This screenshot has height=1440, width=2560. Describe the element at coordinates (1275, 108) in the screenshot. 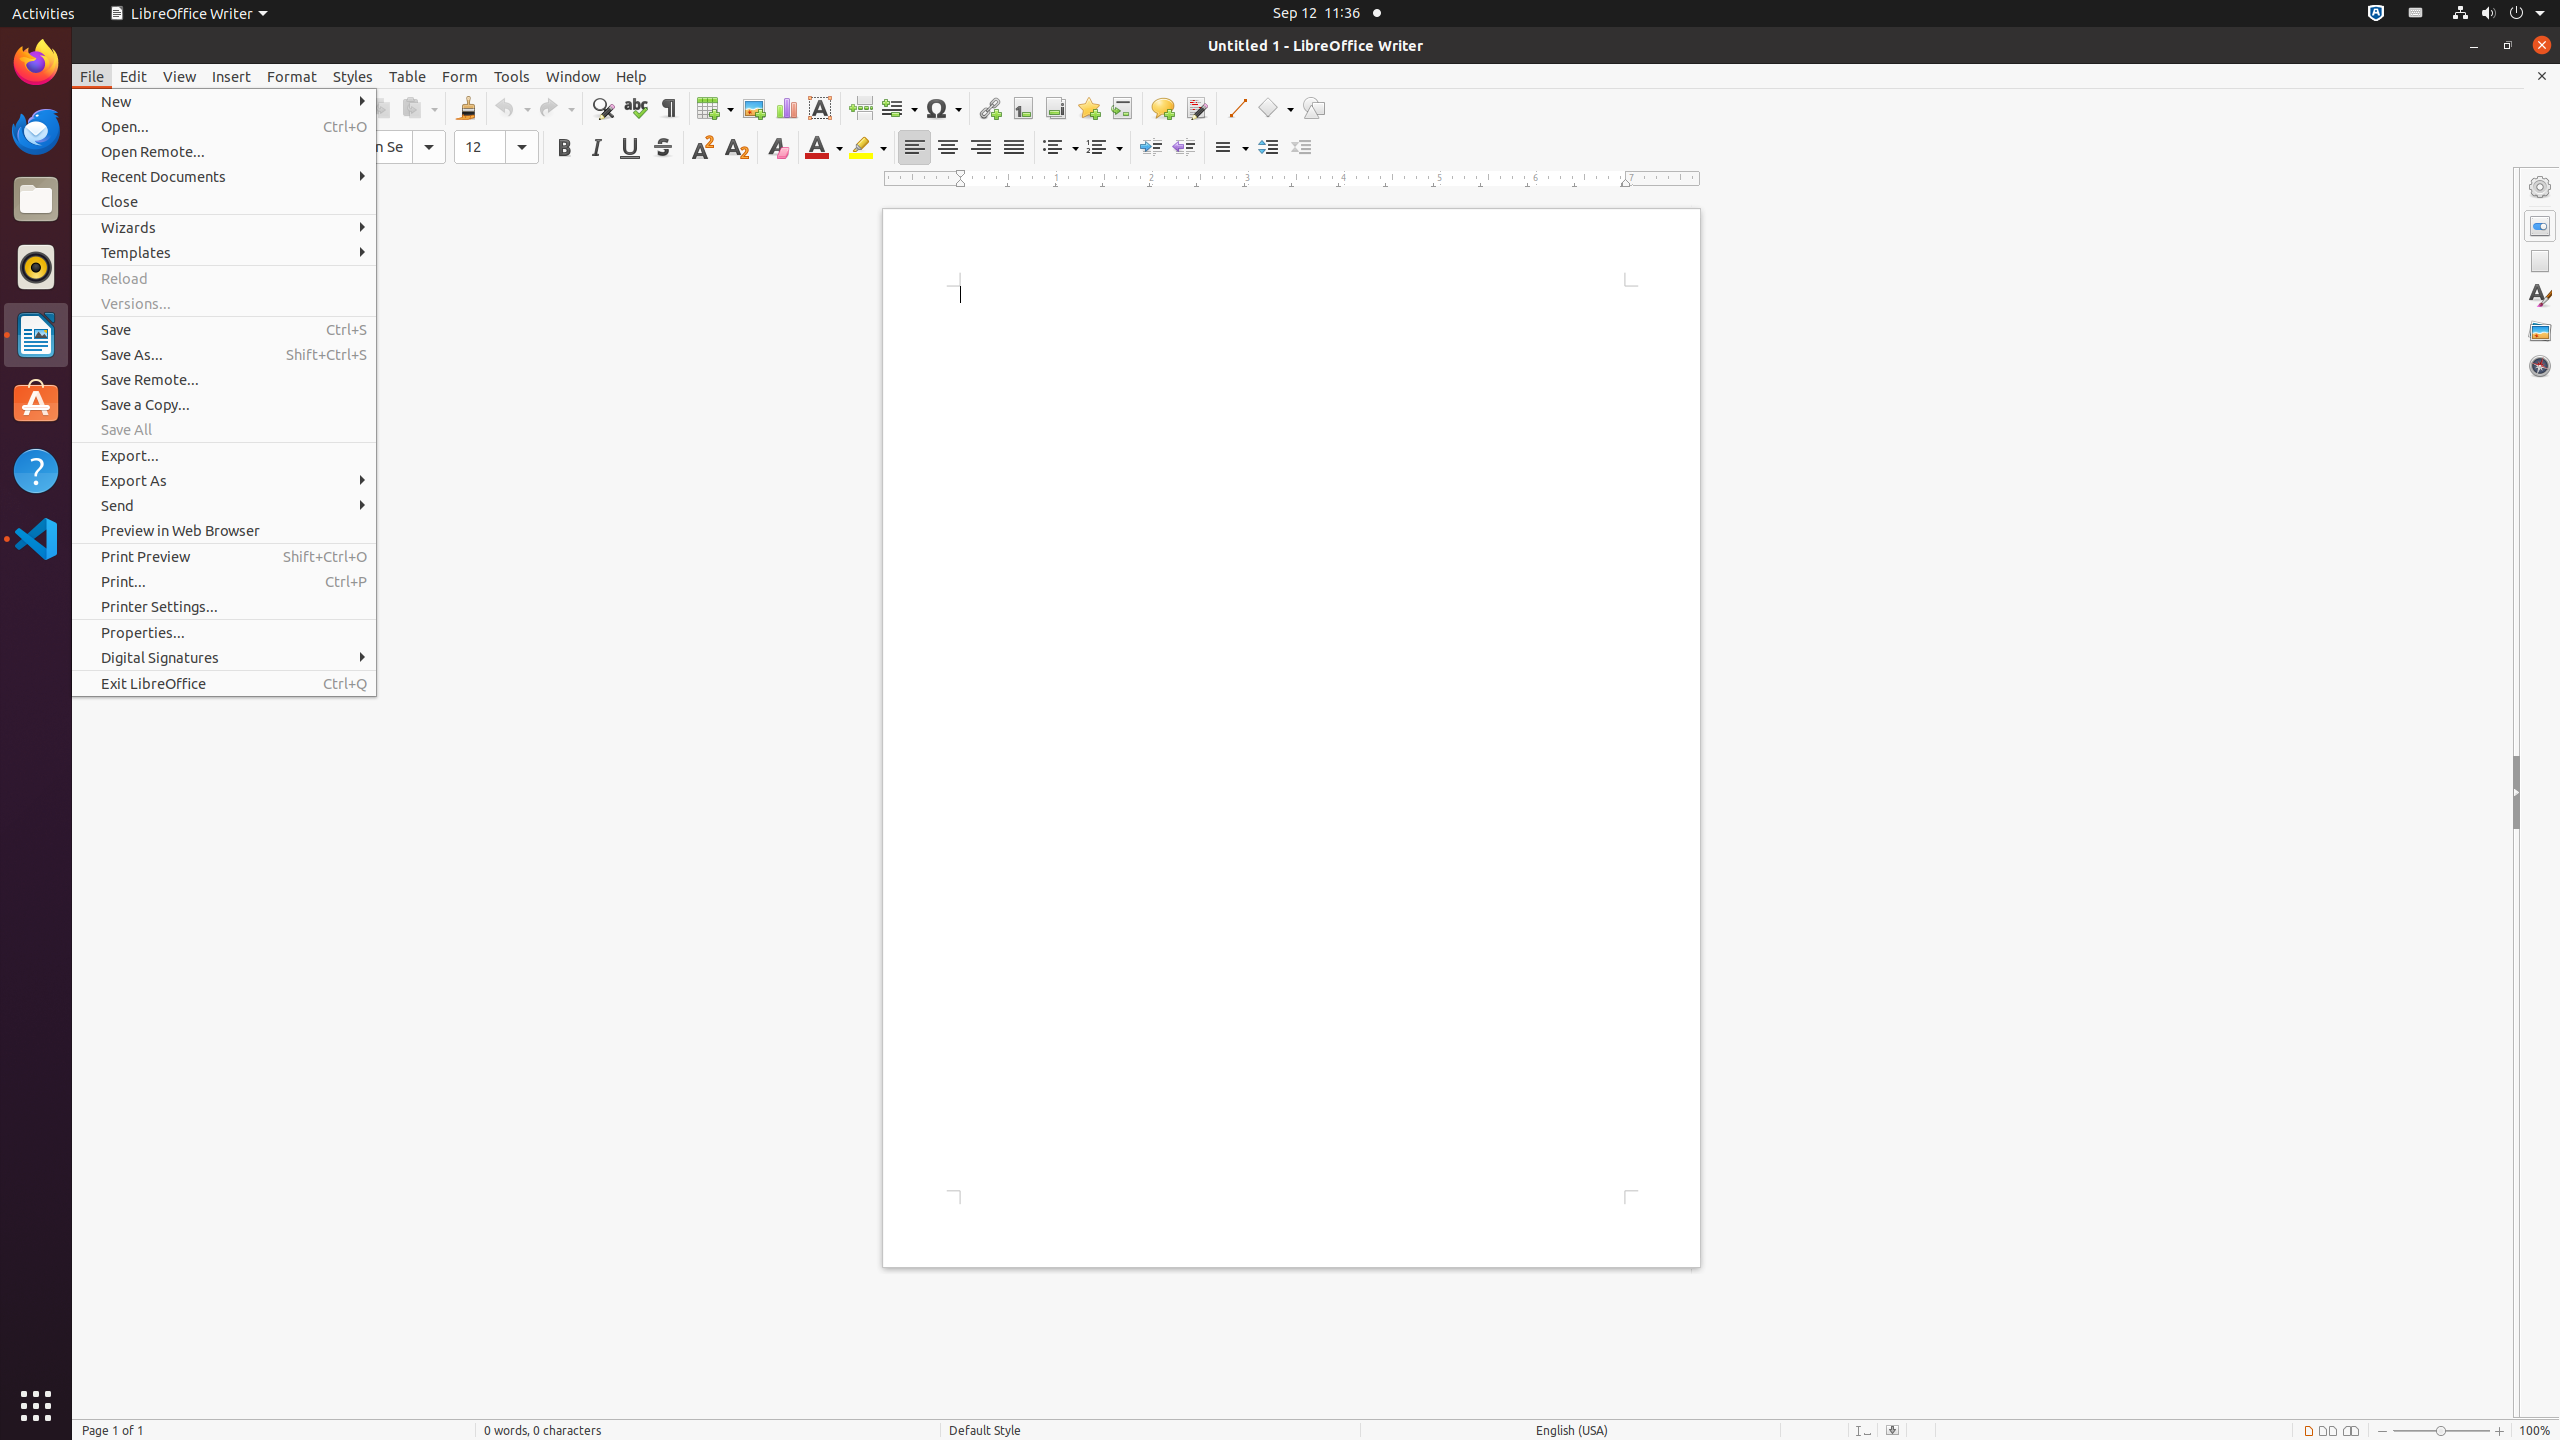

I see `Basic Shapes` at that location.